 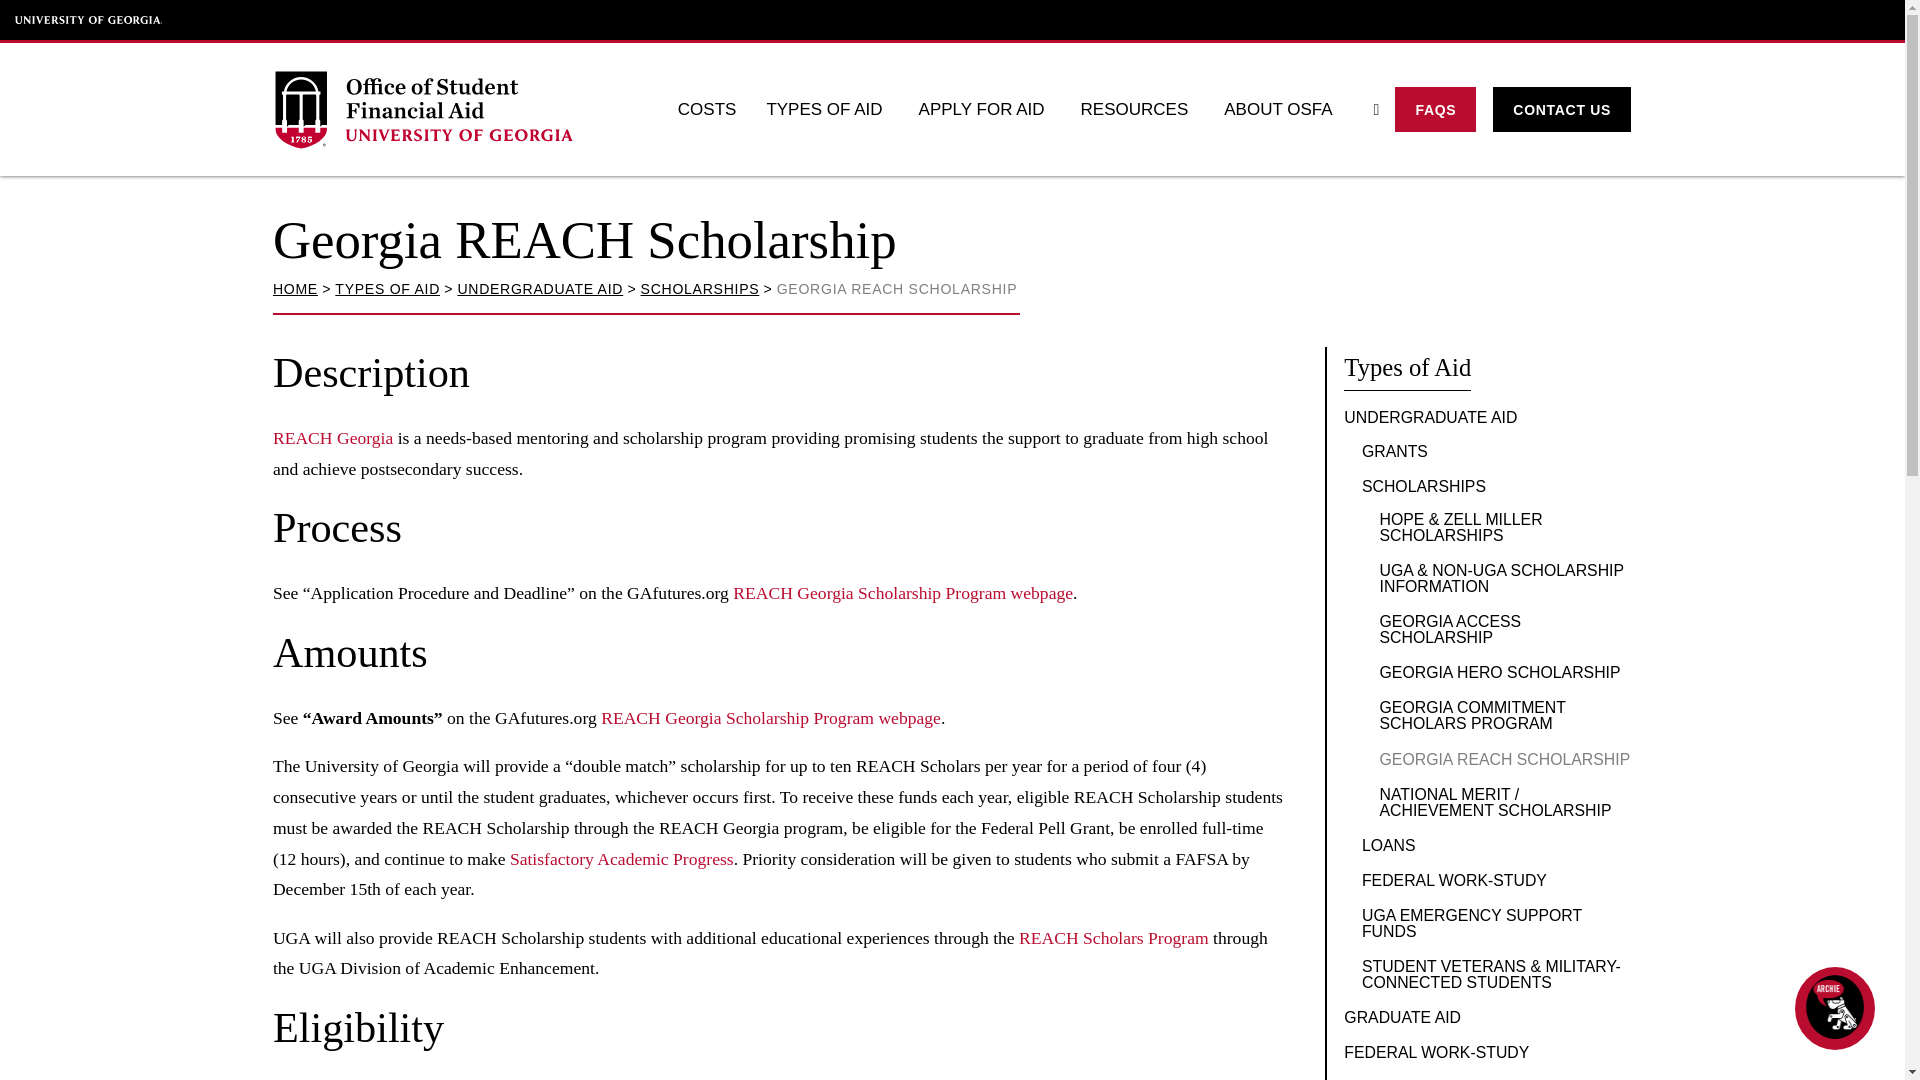 I want to click on UNDERGRADUATE AID, so click(x=539, y=288).